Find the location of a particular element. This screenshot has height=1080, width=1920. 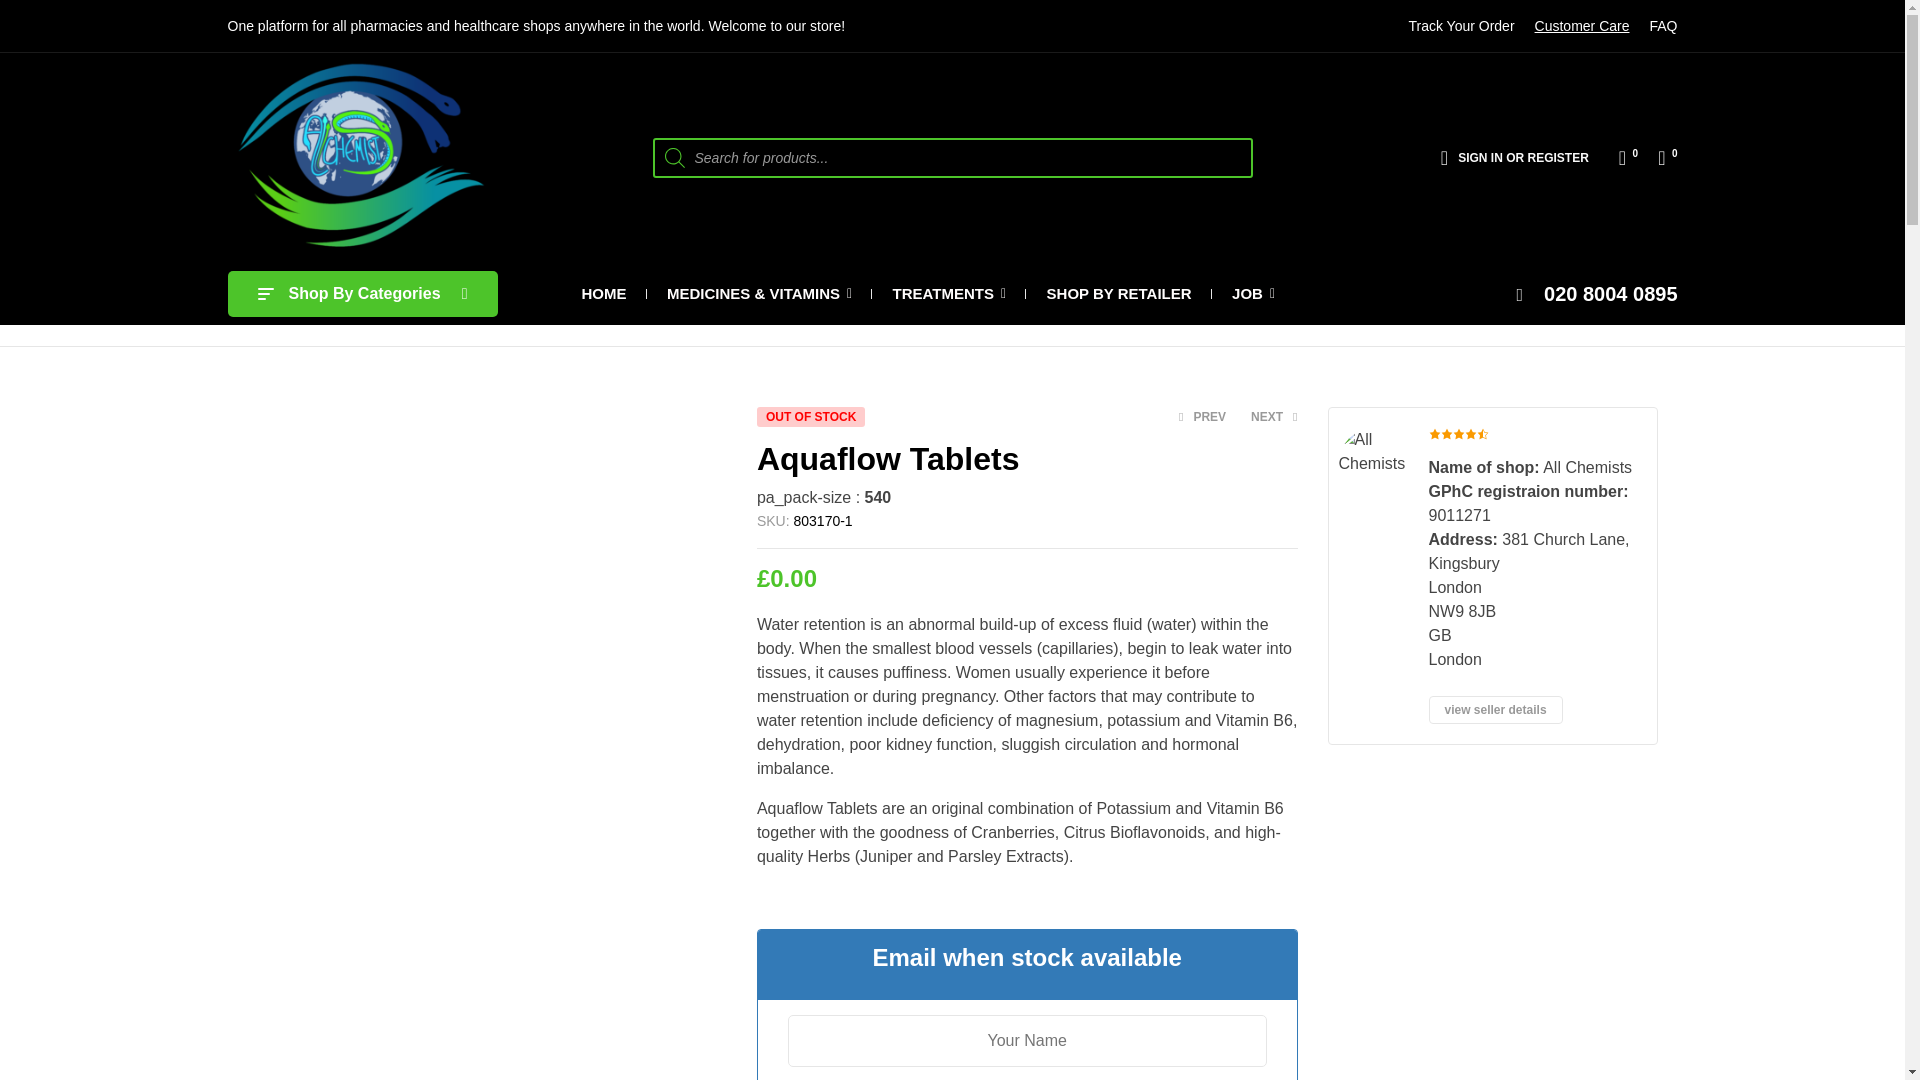

Track Your Order is located at coordinates (1460, 26).